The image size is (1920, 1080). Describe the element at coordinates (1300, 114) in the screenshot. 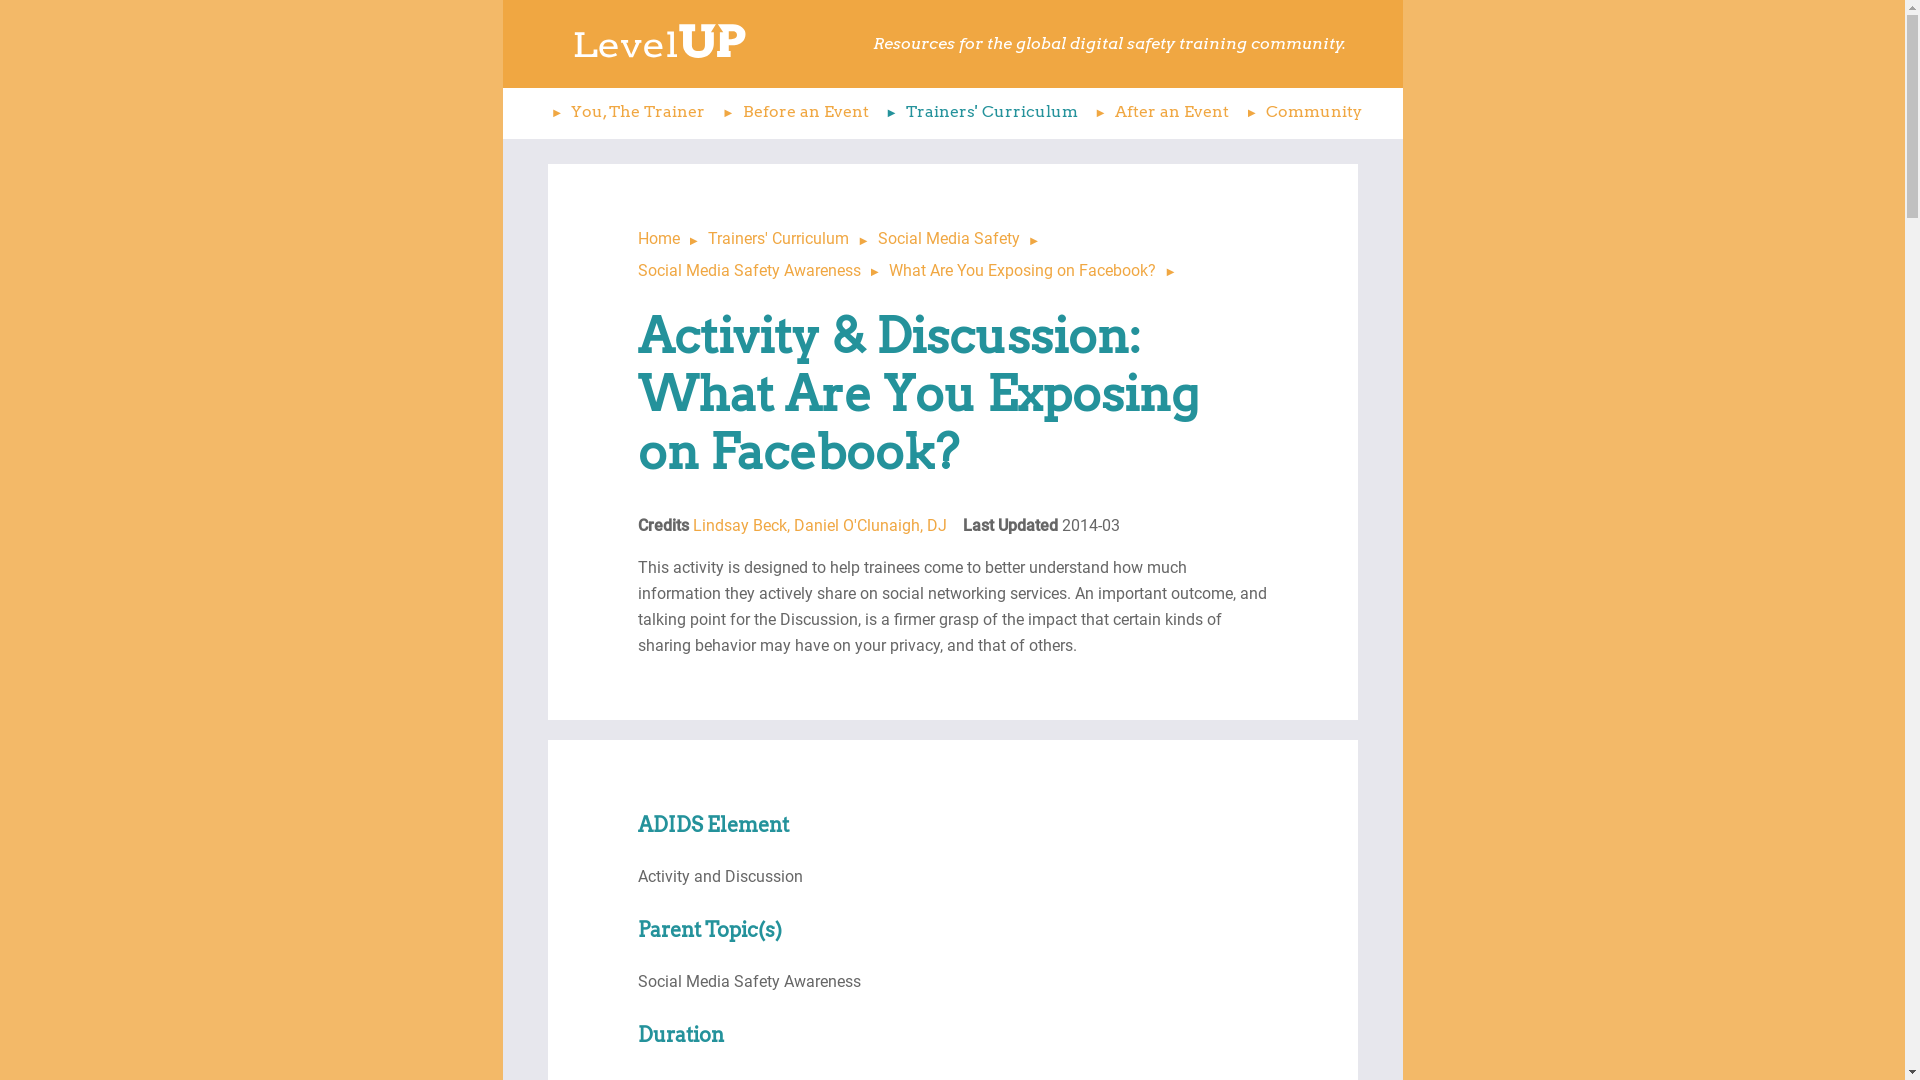

I see `Community` at that location.